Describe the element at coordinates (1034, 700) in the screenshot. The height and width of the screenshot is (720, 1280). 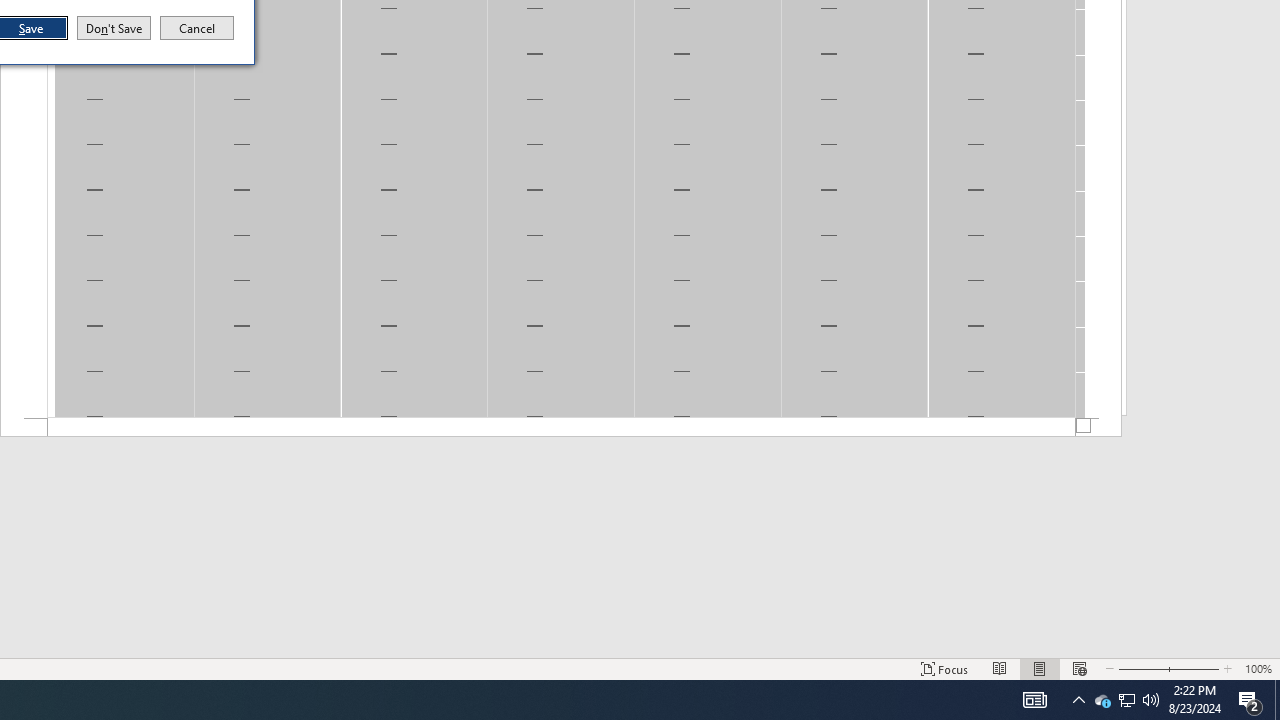
I see `AutomationID: 4105` at that location.